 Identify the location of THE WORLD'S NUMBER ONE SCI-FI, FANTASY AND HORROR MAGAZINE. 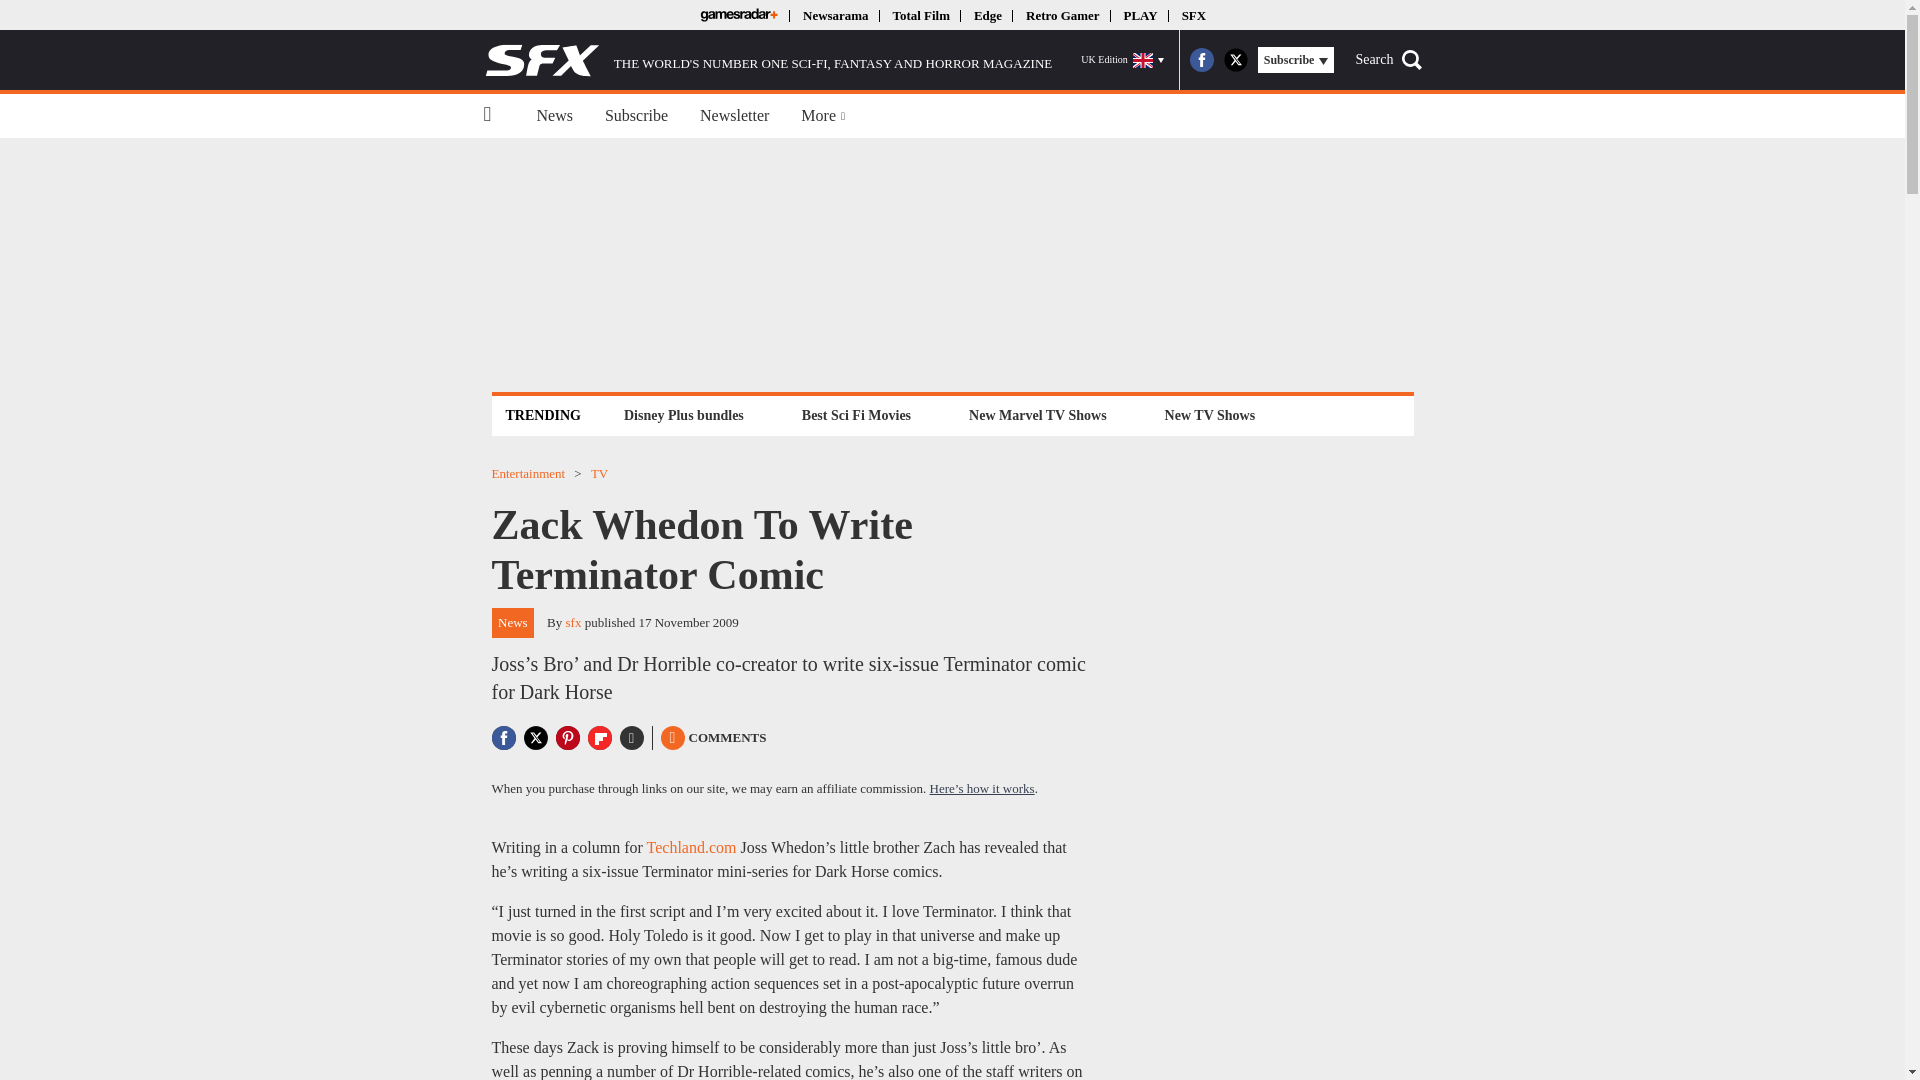
(768, 60).